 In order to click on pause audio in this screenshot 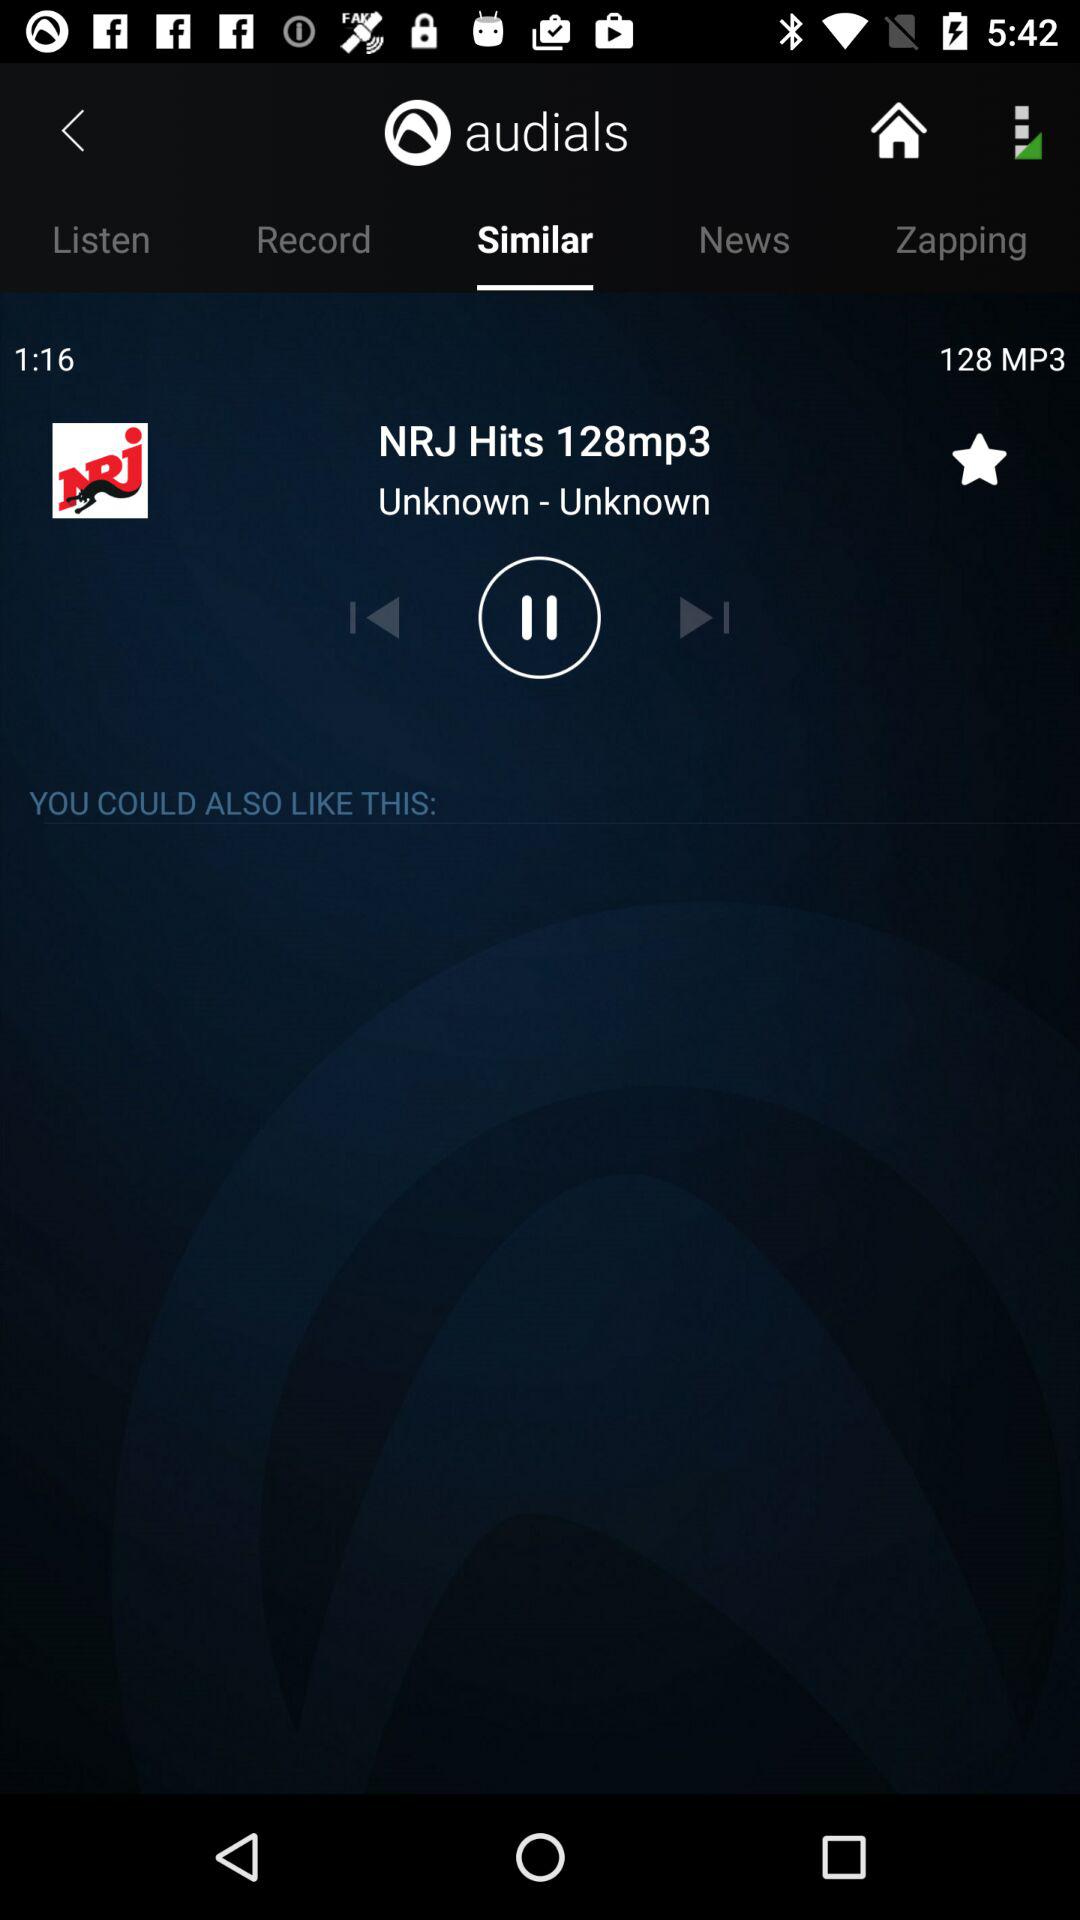, I will do `click(539, 617)`.